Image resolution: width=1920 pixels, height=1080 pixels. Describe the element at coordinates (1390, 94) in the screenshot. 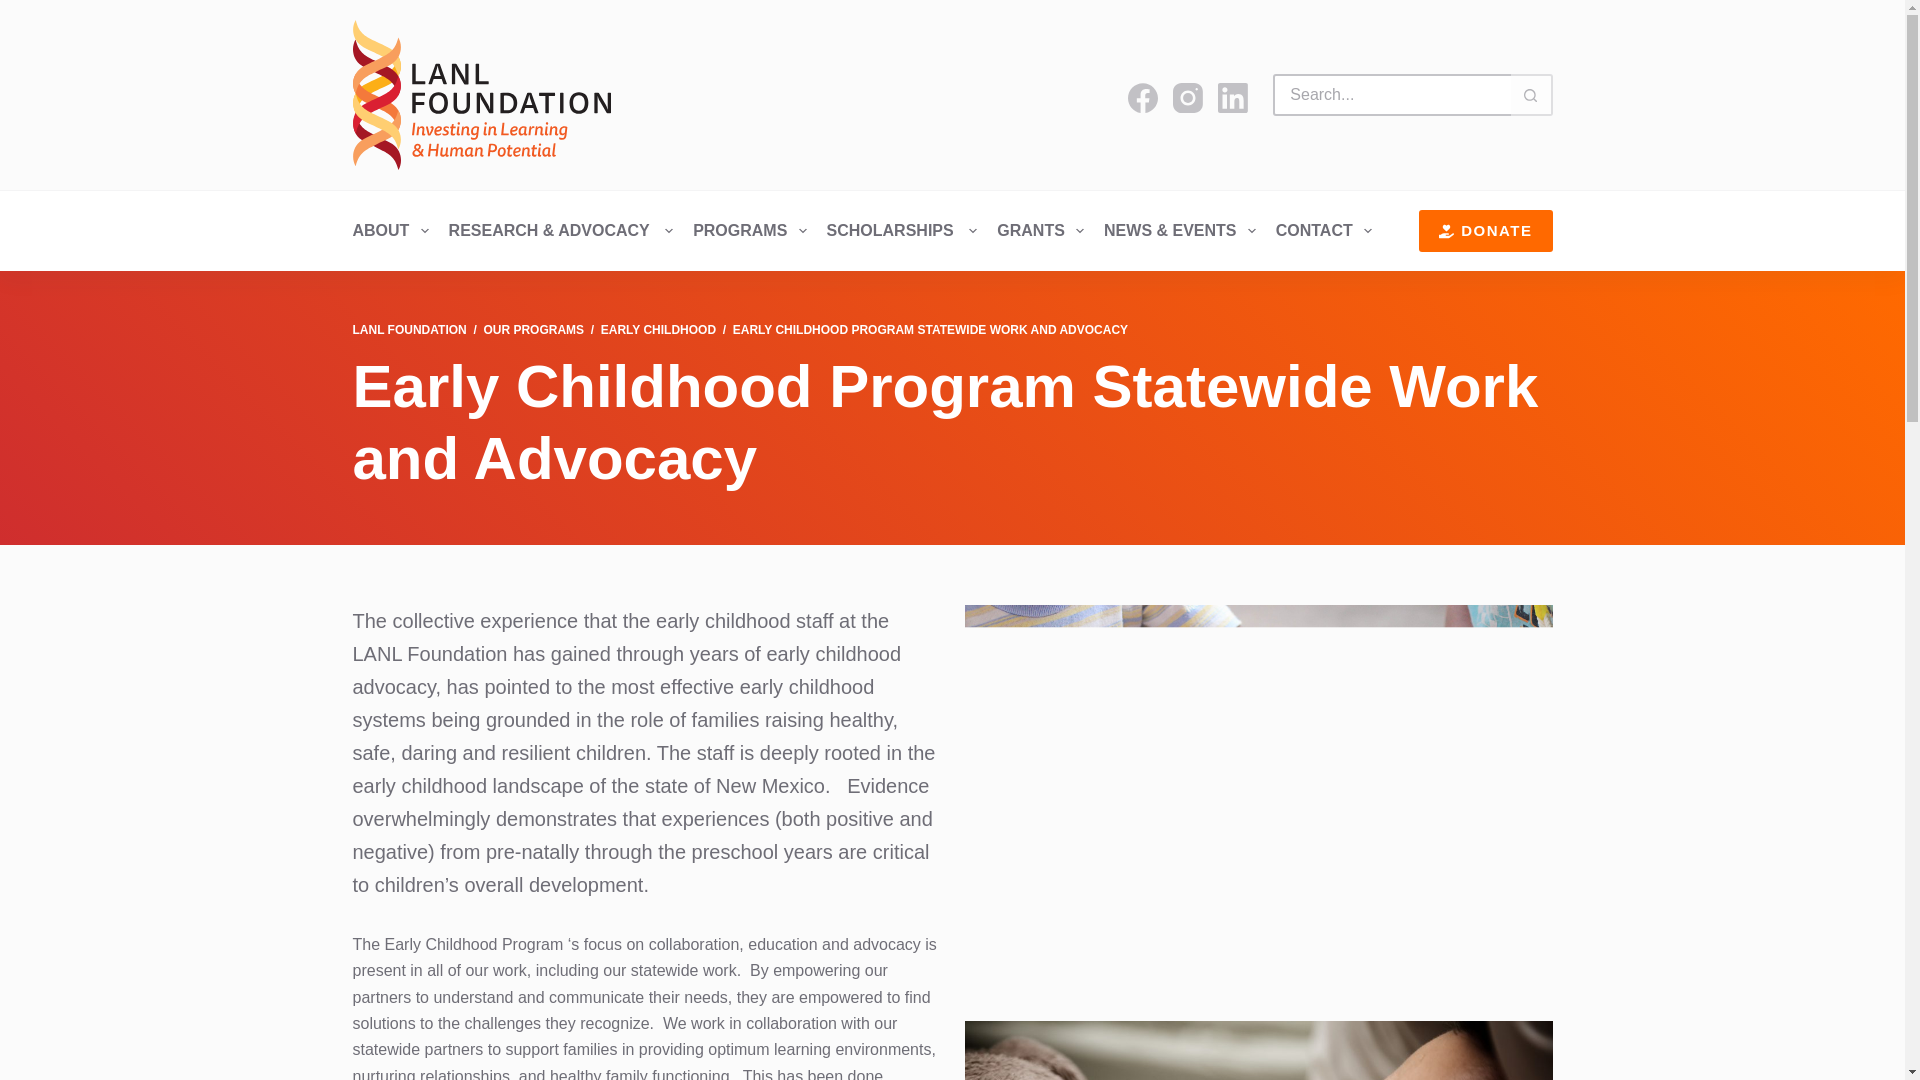

I see `Search for...` at that location.